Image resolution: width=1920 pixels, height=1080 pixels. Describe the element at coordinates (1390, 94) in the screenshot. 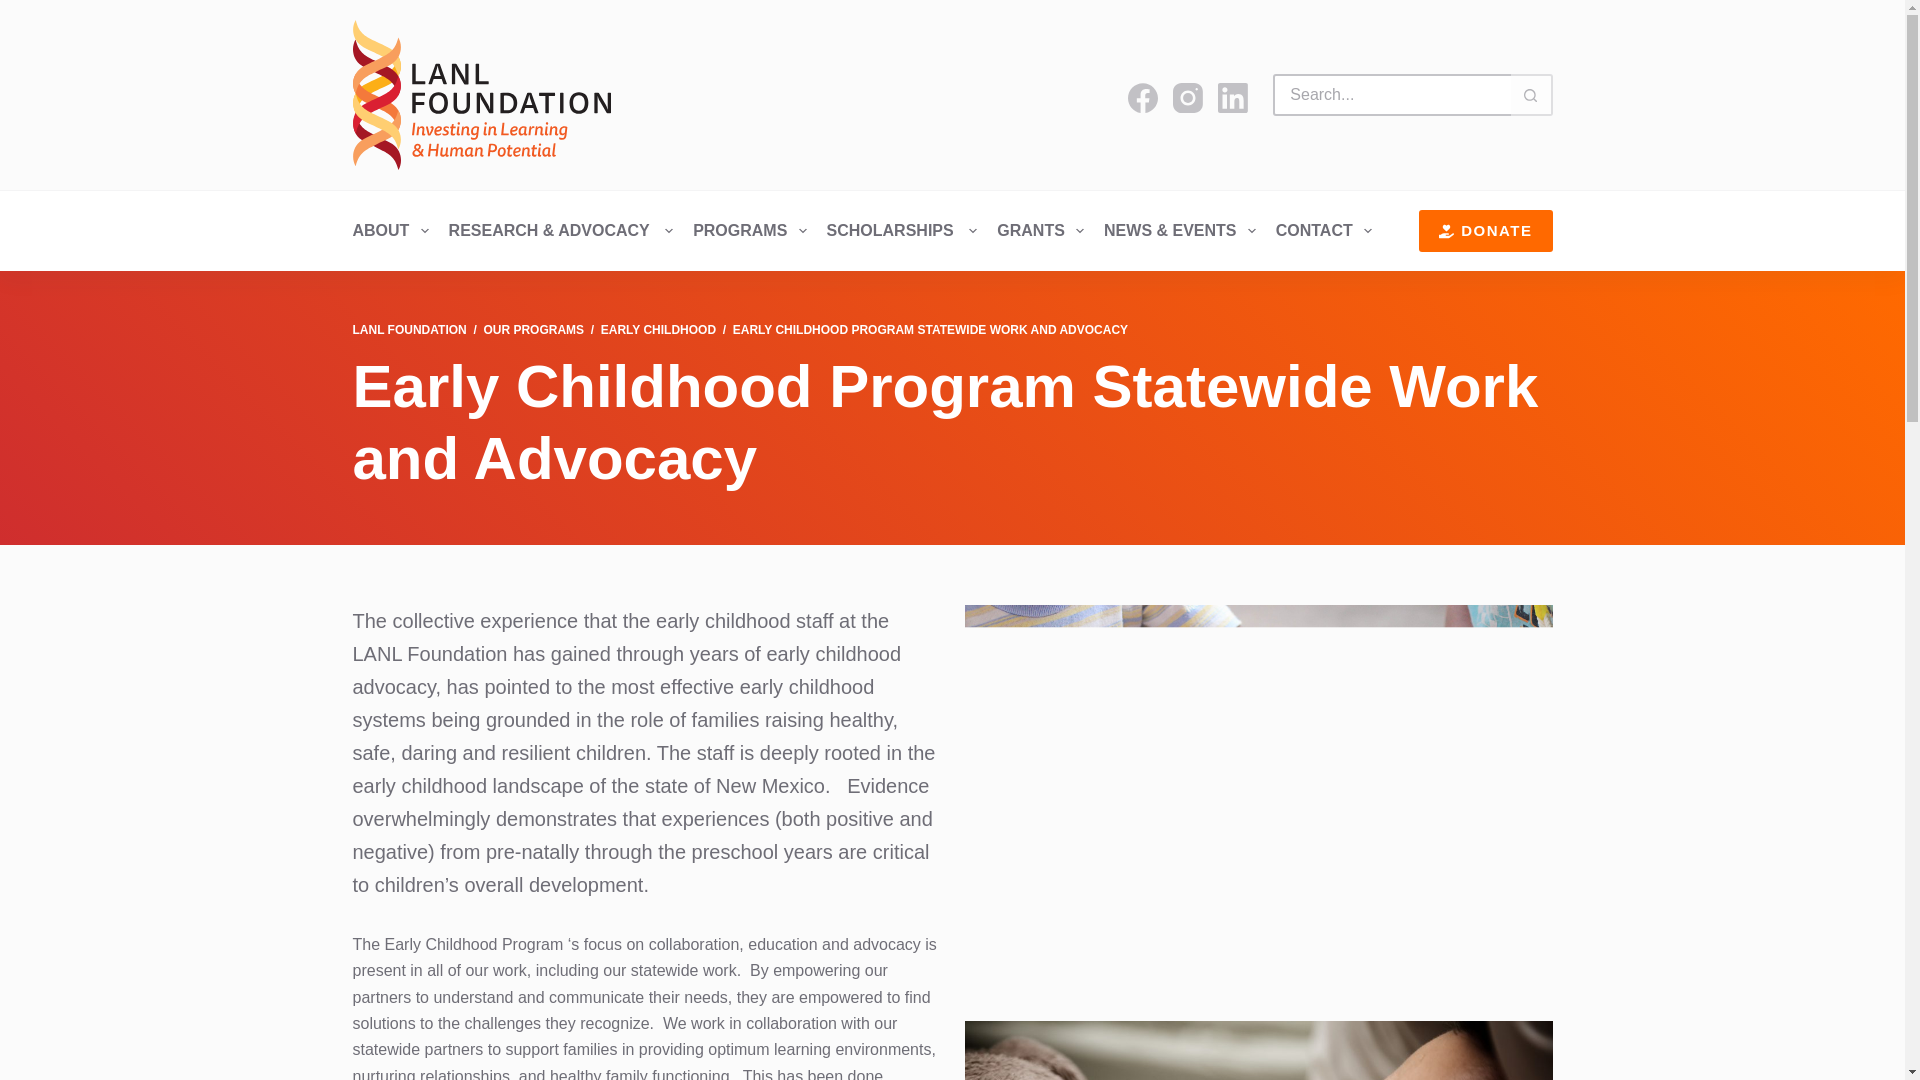

I see `Search for...` at that location.